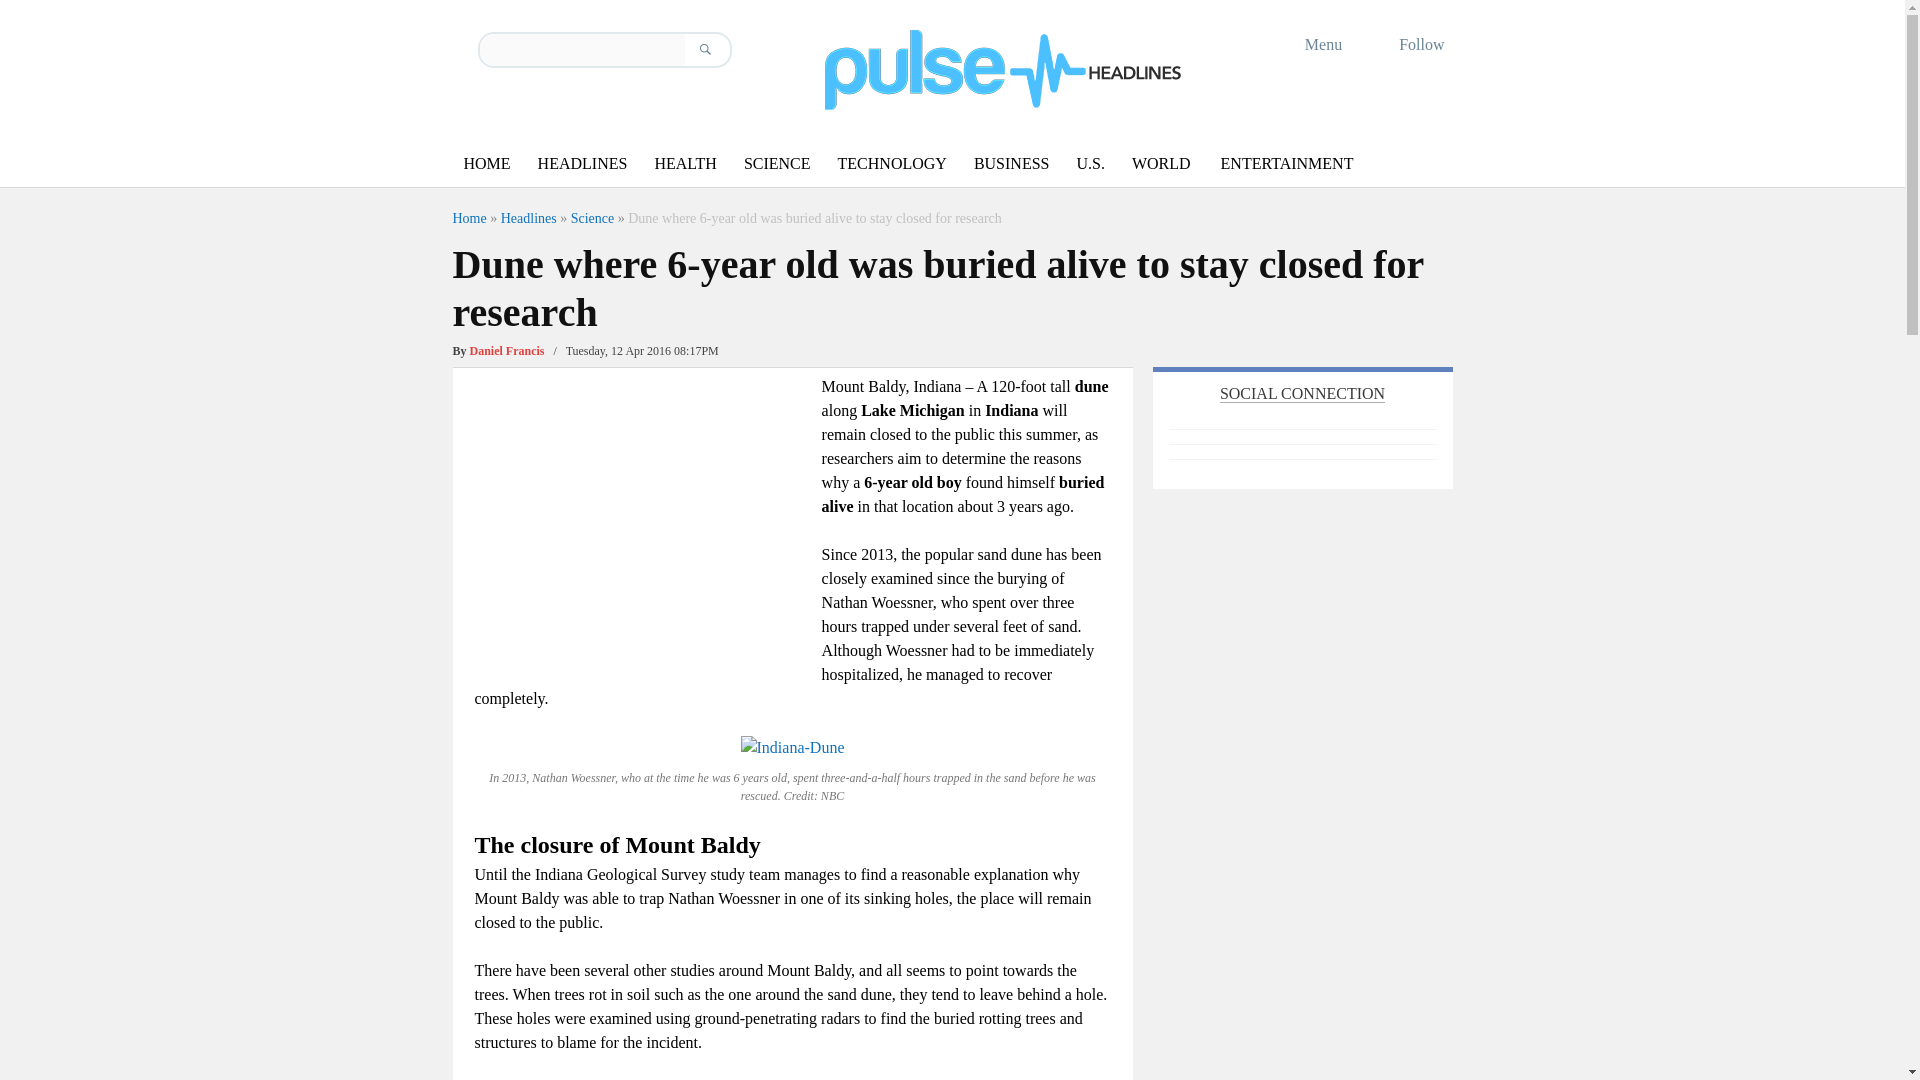  Describe the element at coordinates (777, 164) in the screenshot. I see `SCIENCE` at that location.